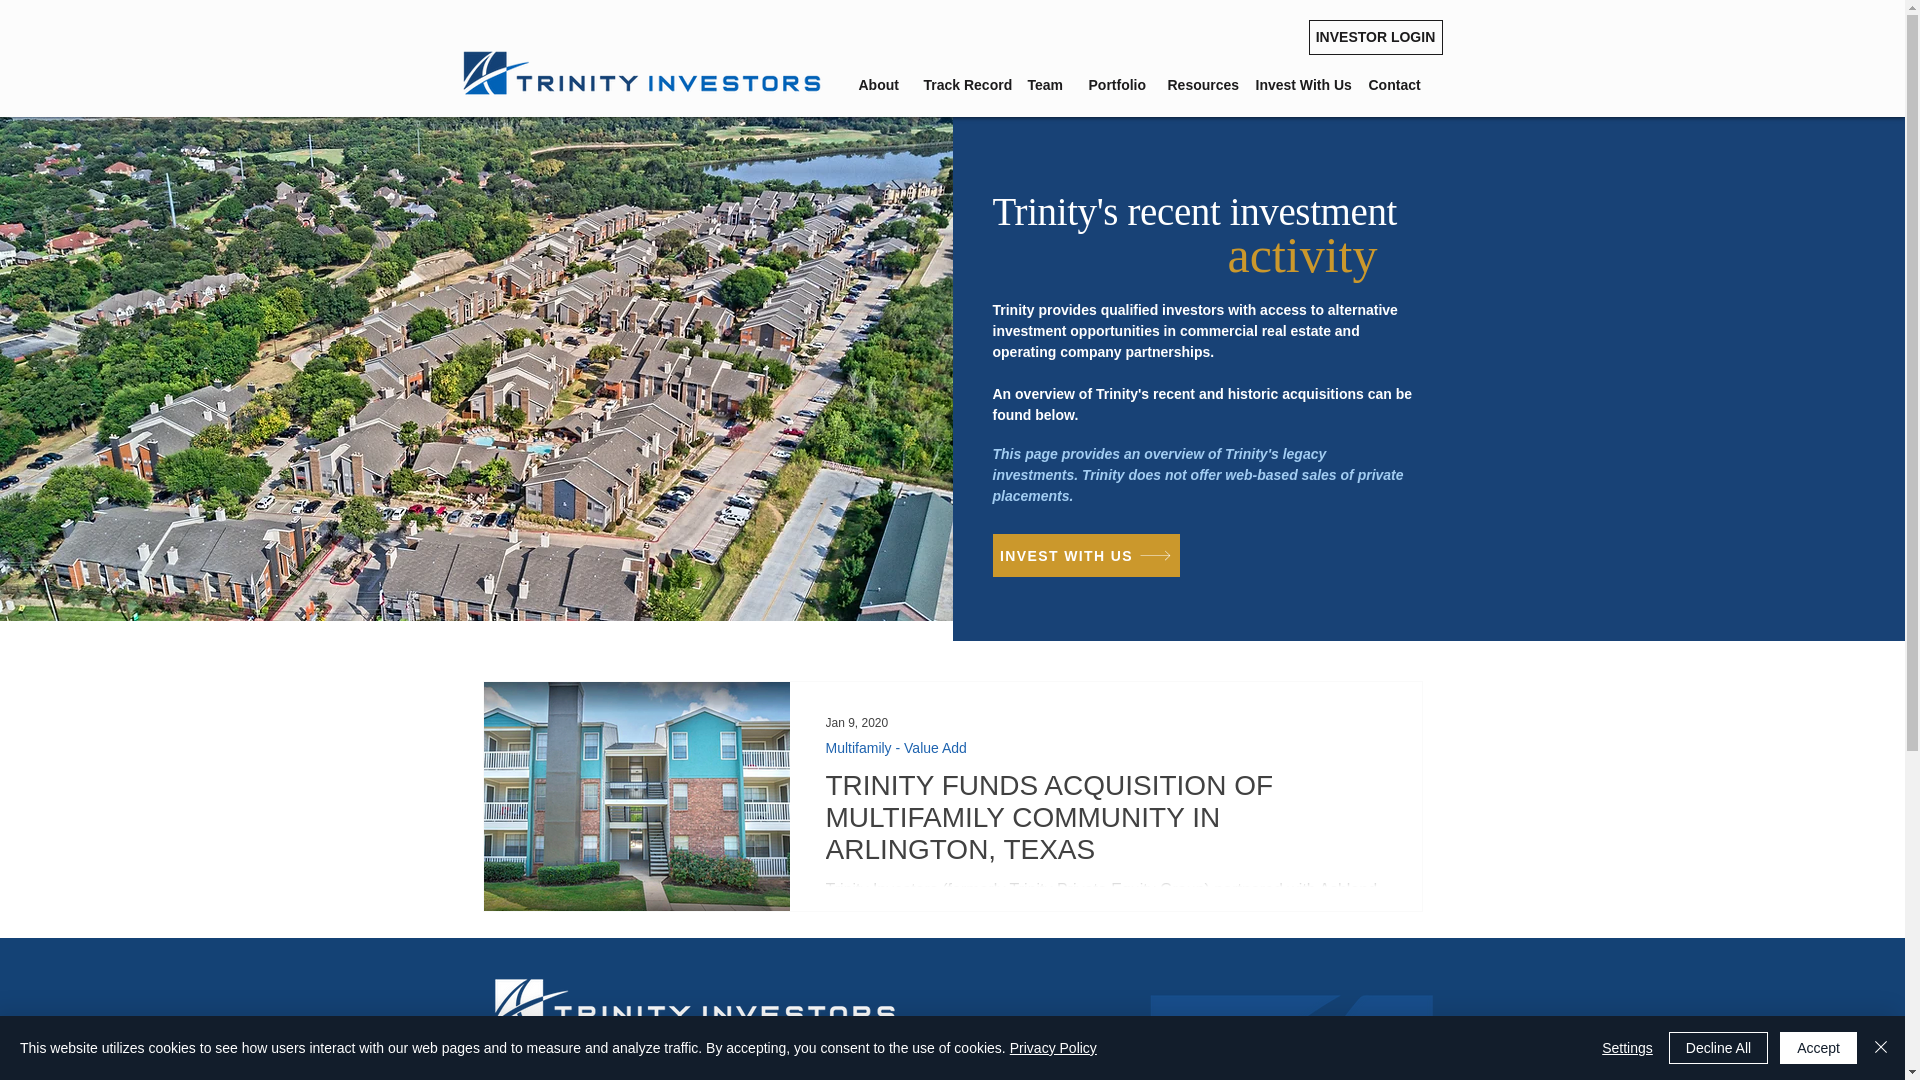 The image size is (1920, 1080). What do you see at coordinates (642, 73) in the screenshot?
I see `Trinty Investors Logo` at bounding box center [642, 73].